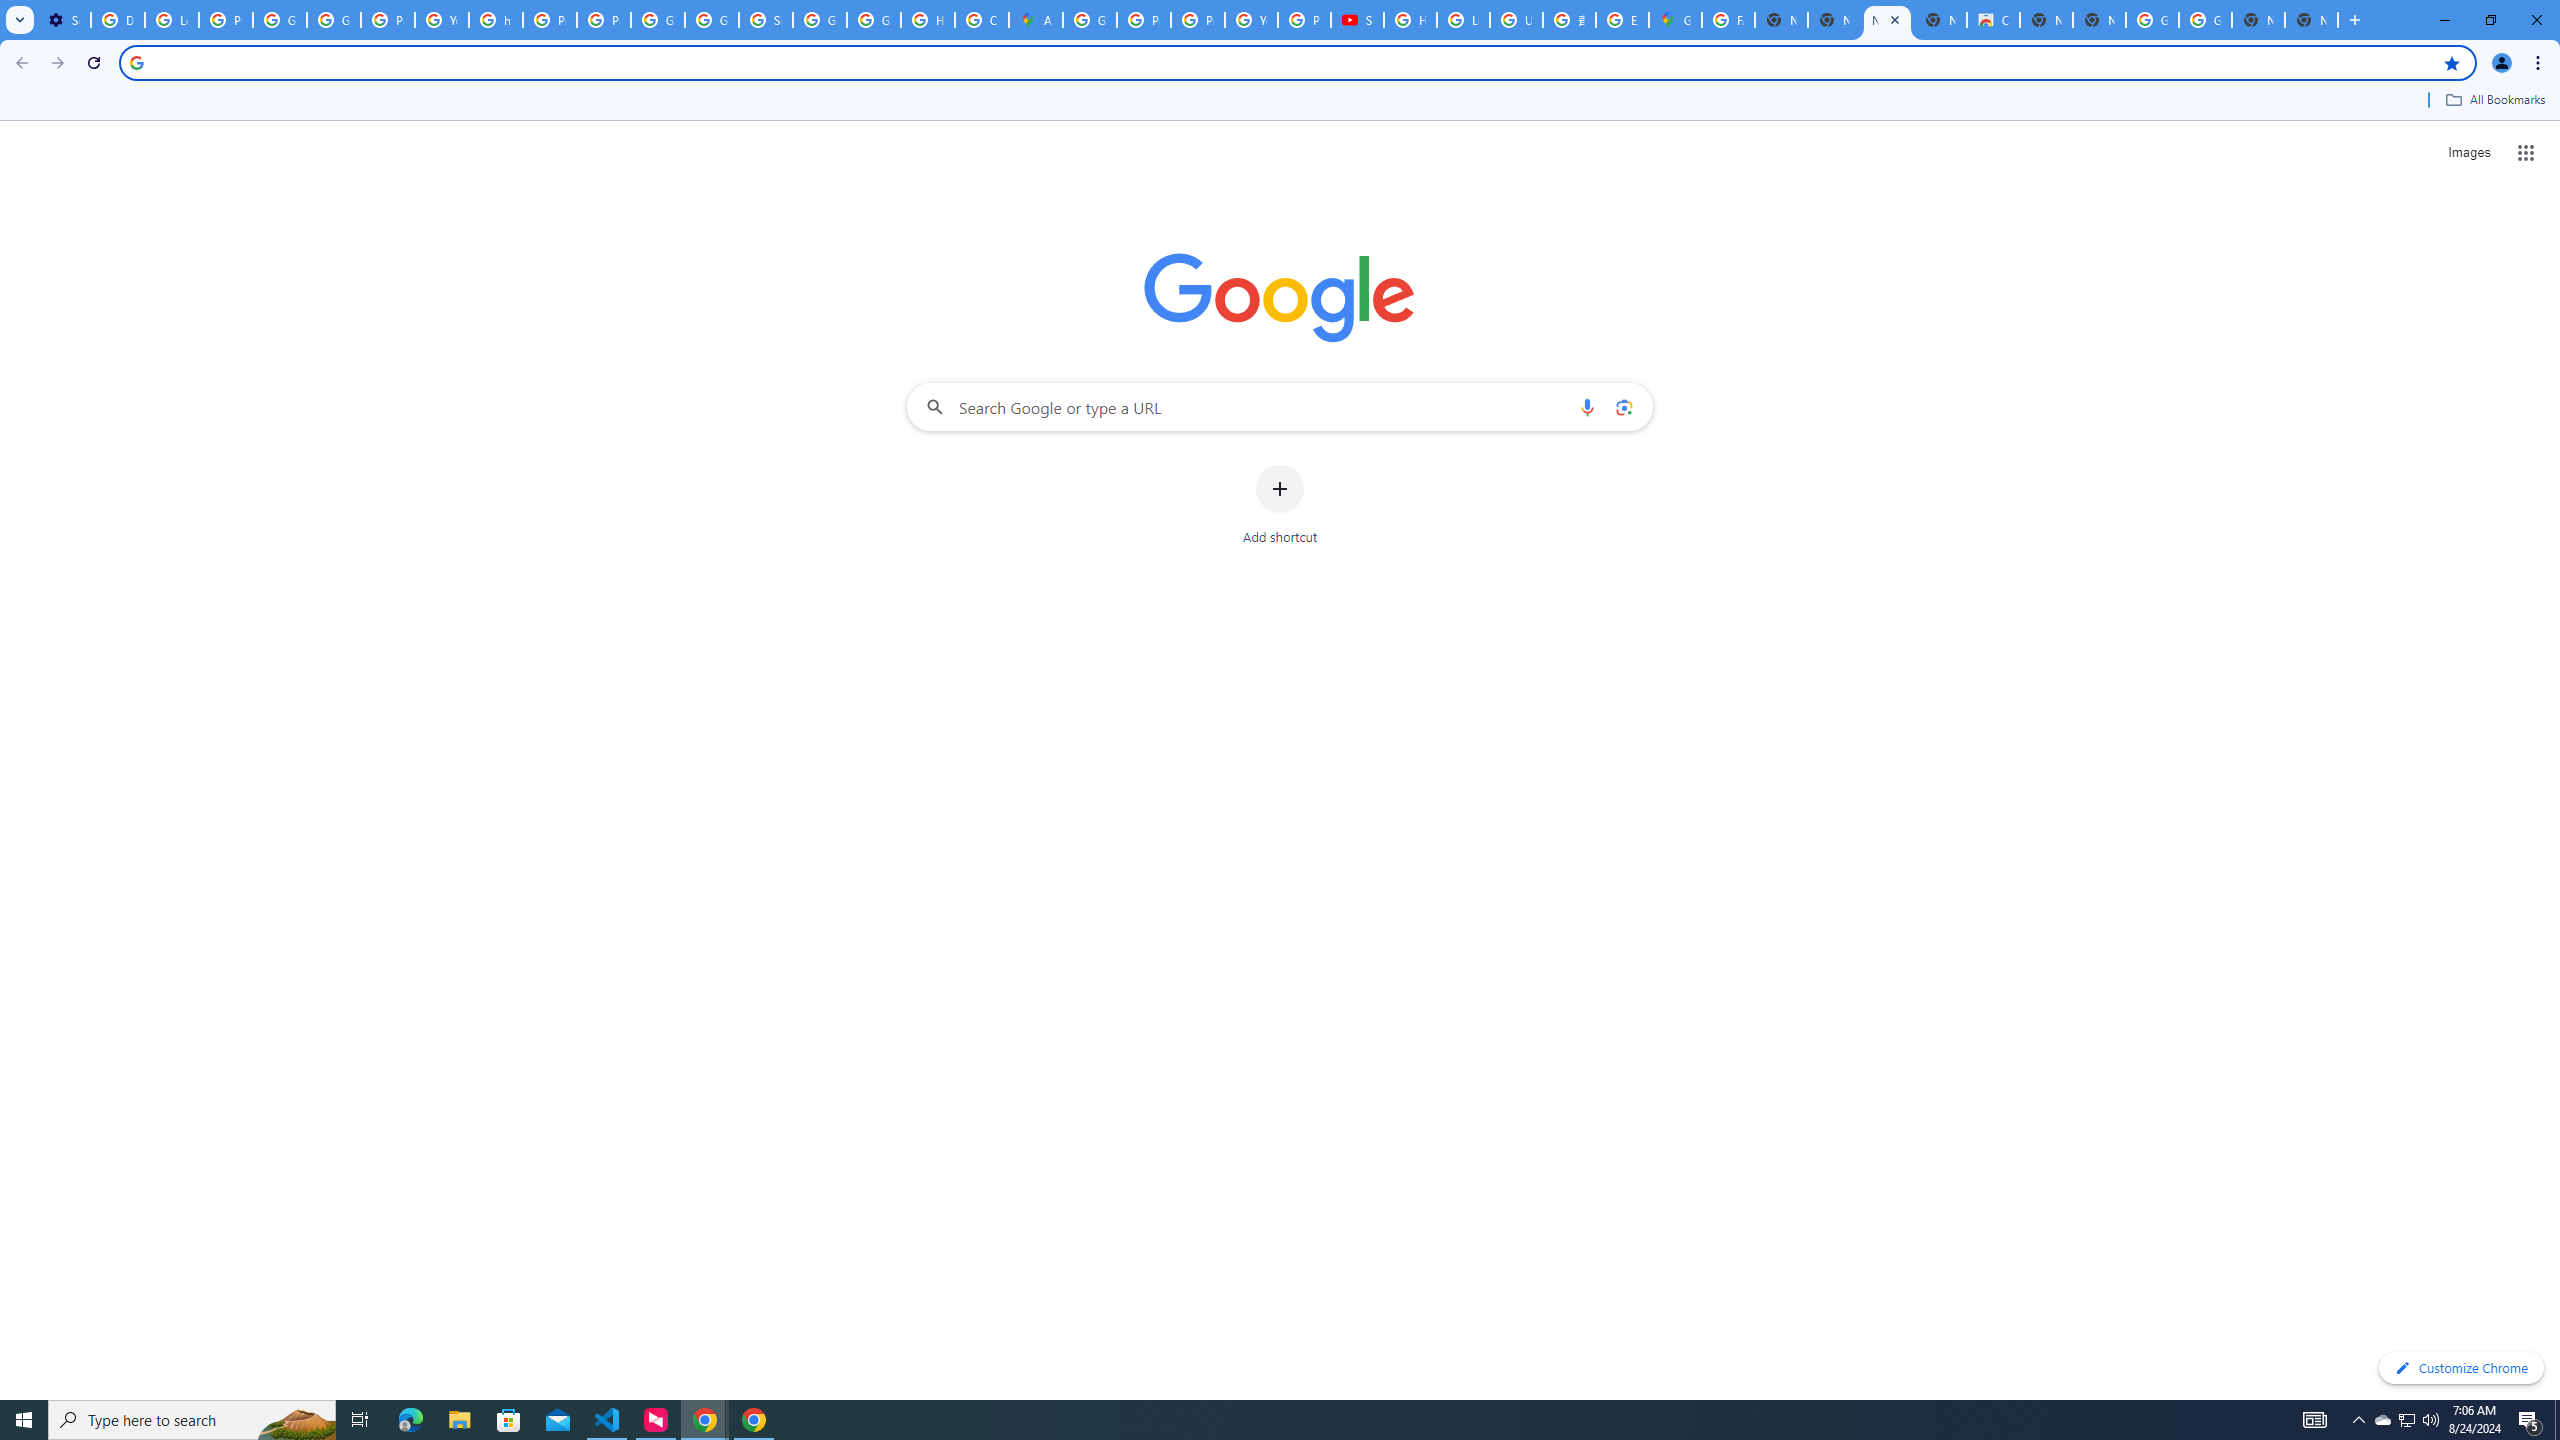  What do you see at coordinates (2205, 20) in the screenshot?
I see `Google Images` at bounding box center [2205, 20].